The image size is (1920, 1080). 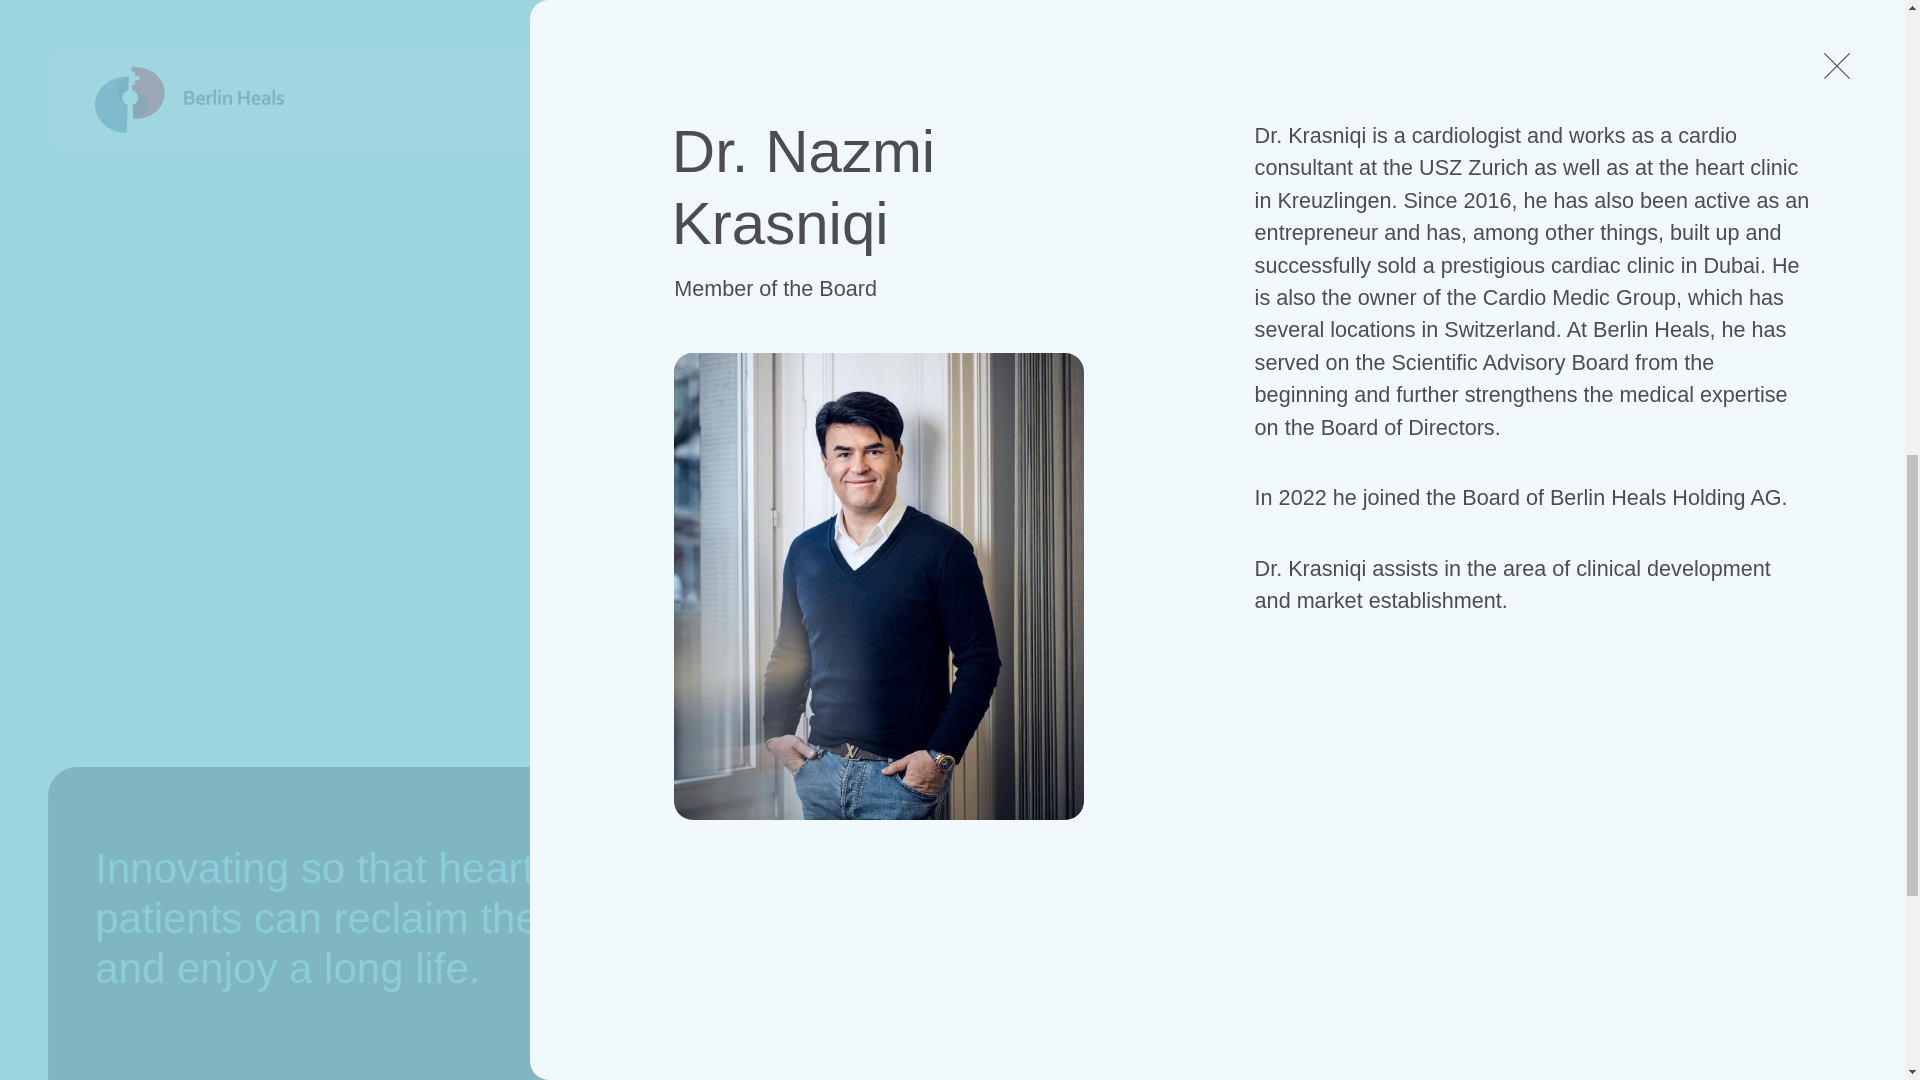 I want to click on Twitter, so click(x=1575, y=922).